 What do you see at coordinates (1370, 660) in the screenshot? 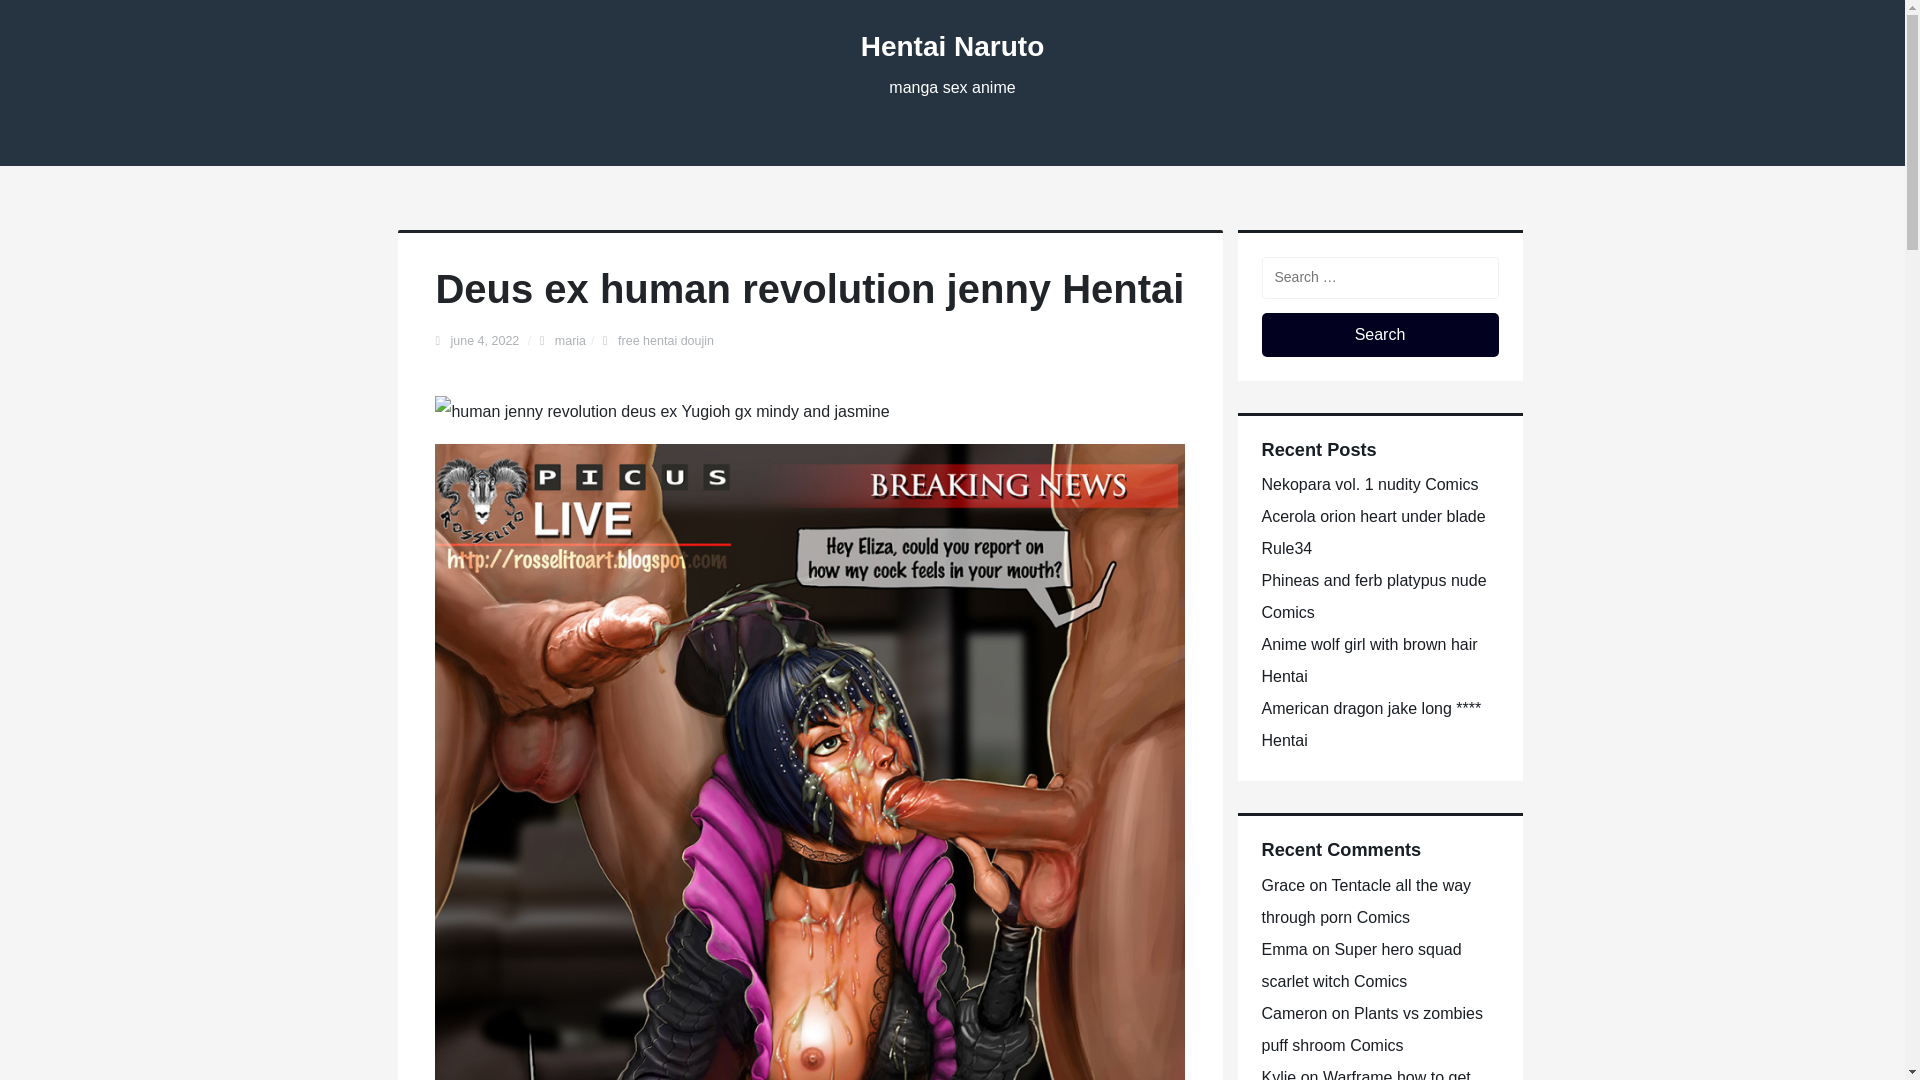
I see `Anime wolf girl with brown hair Hentai` at bounding box center [1370, 660].